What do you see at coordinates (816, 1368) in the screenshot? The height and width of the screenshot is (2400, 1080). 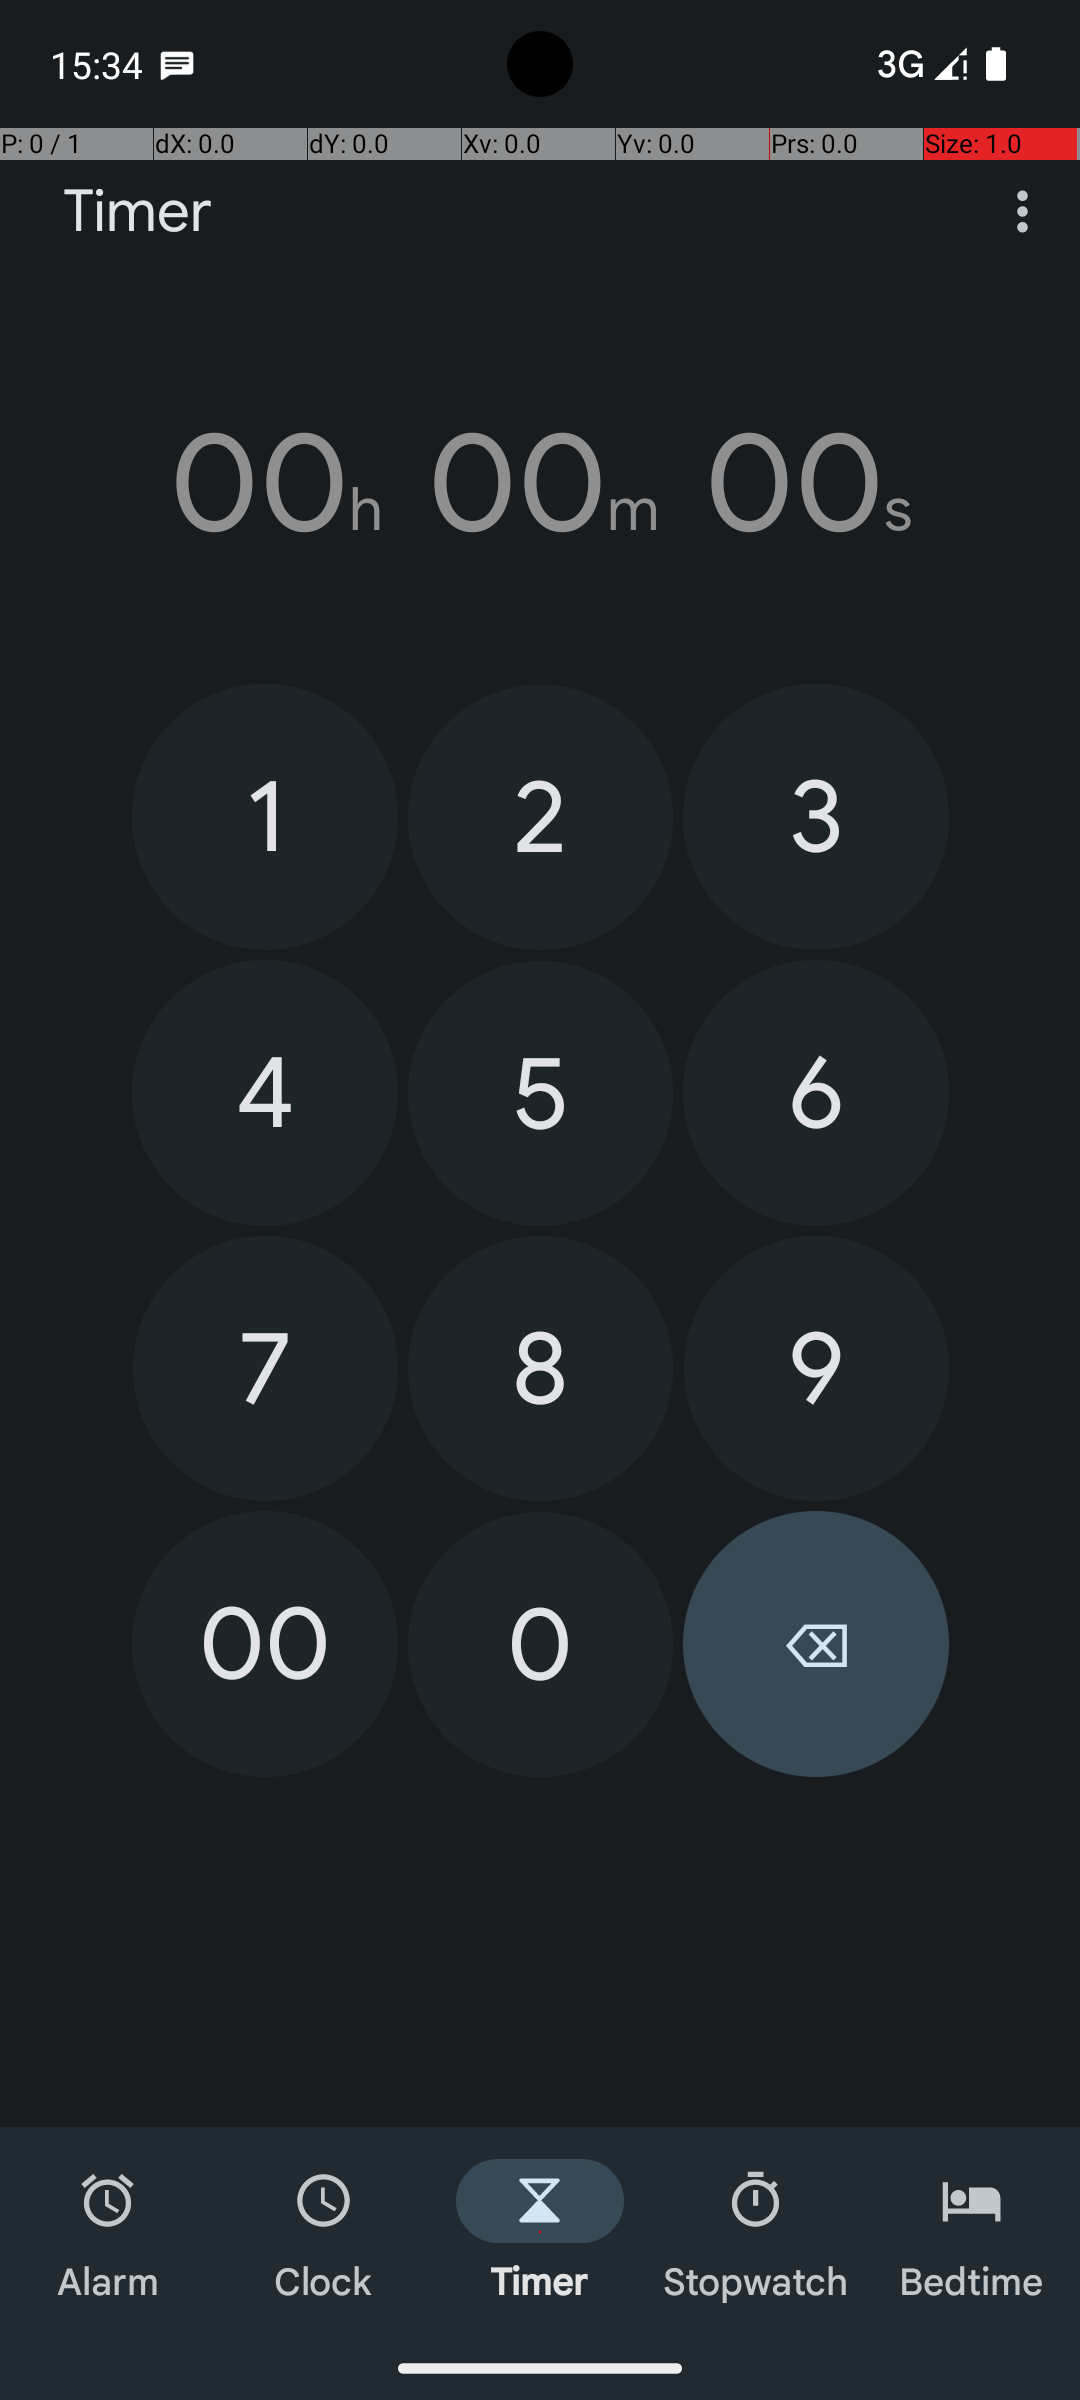 I see `9` at bounding box center [816, 1368].